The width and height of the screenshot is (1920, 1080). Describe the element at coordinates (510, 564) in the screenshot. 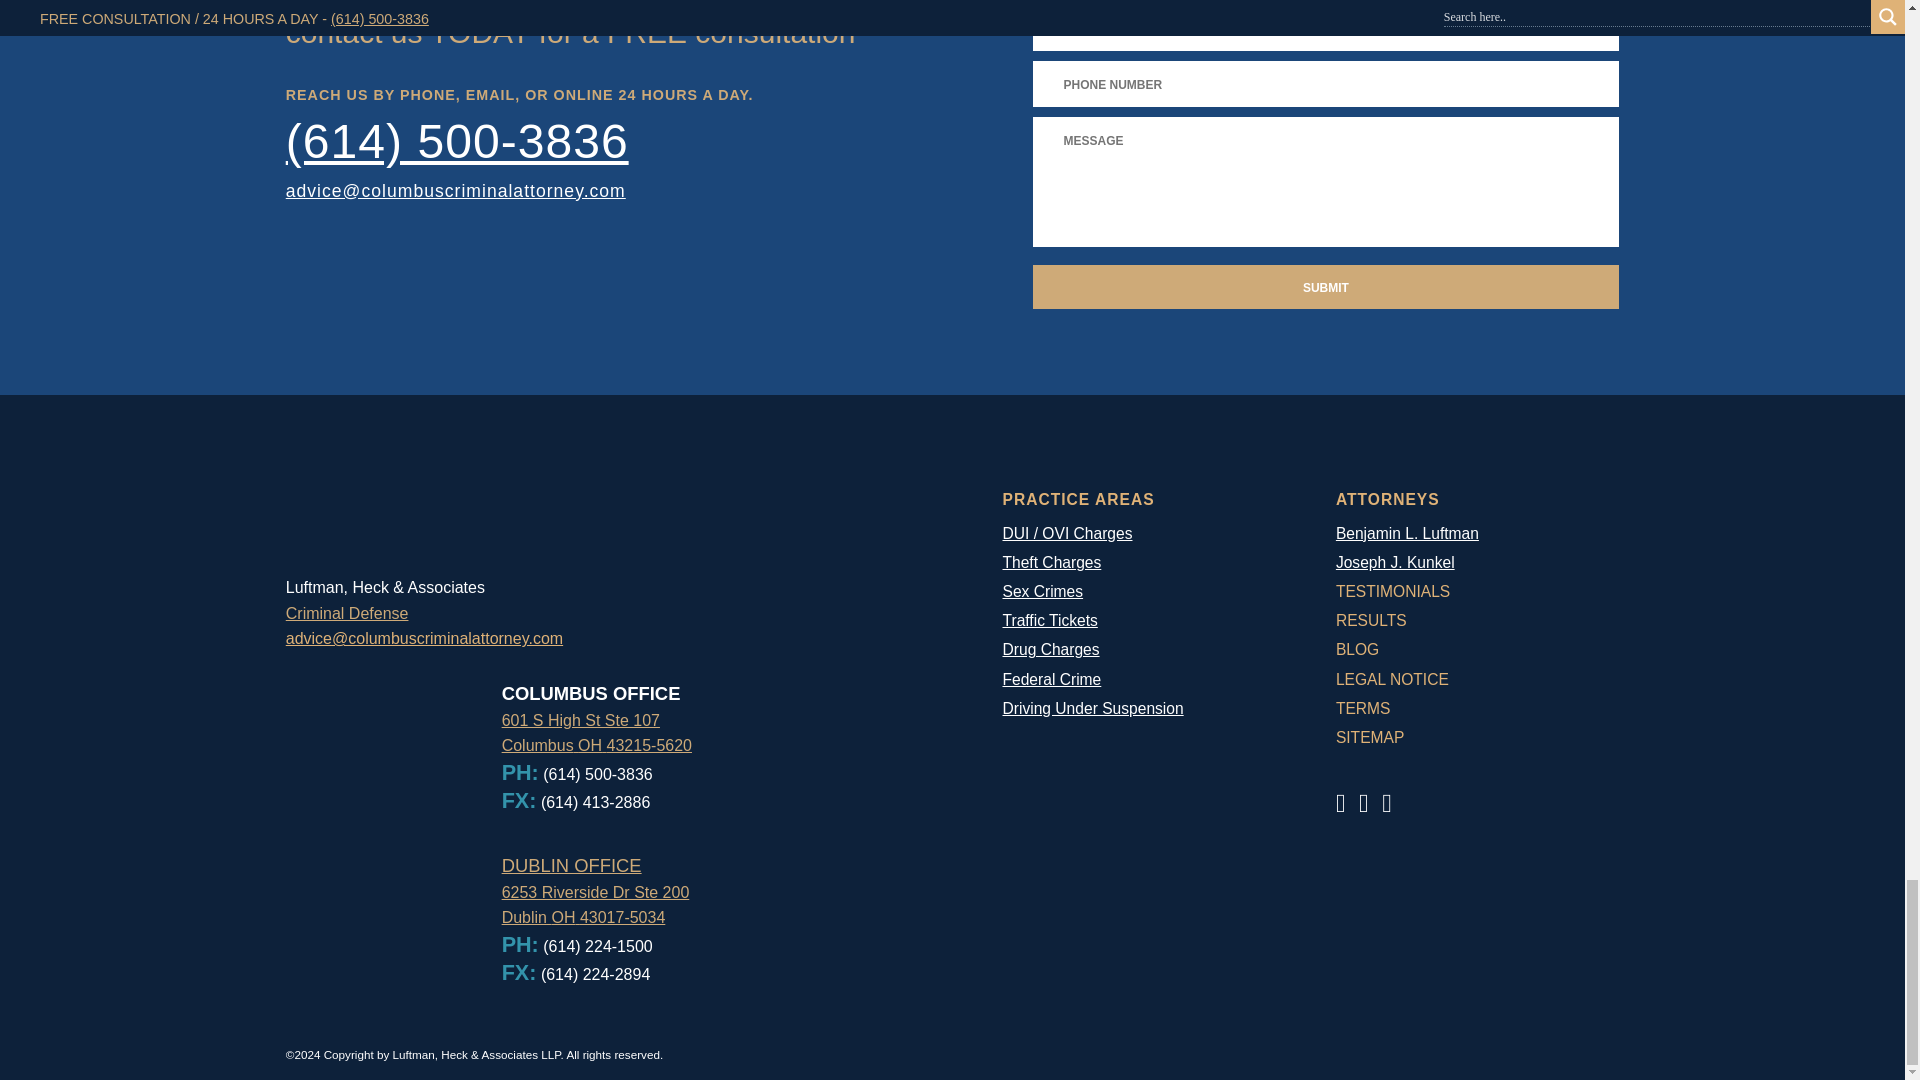

I see `Head to the Homepage` at that location.